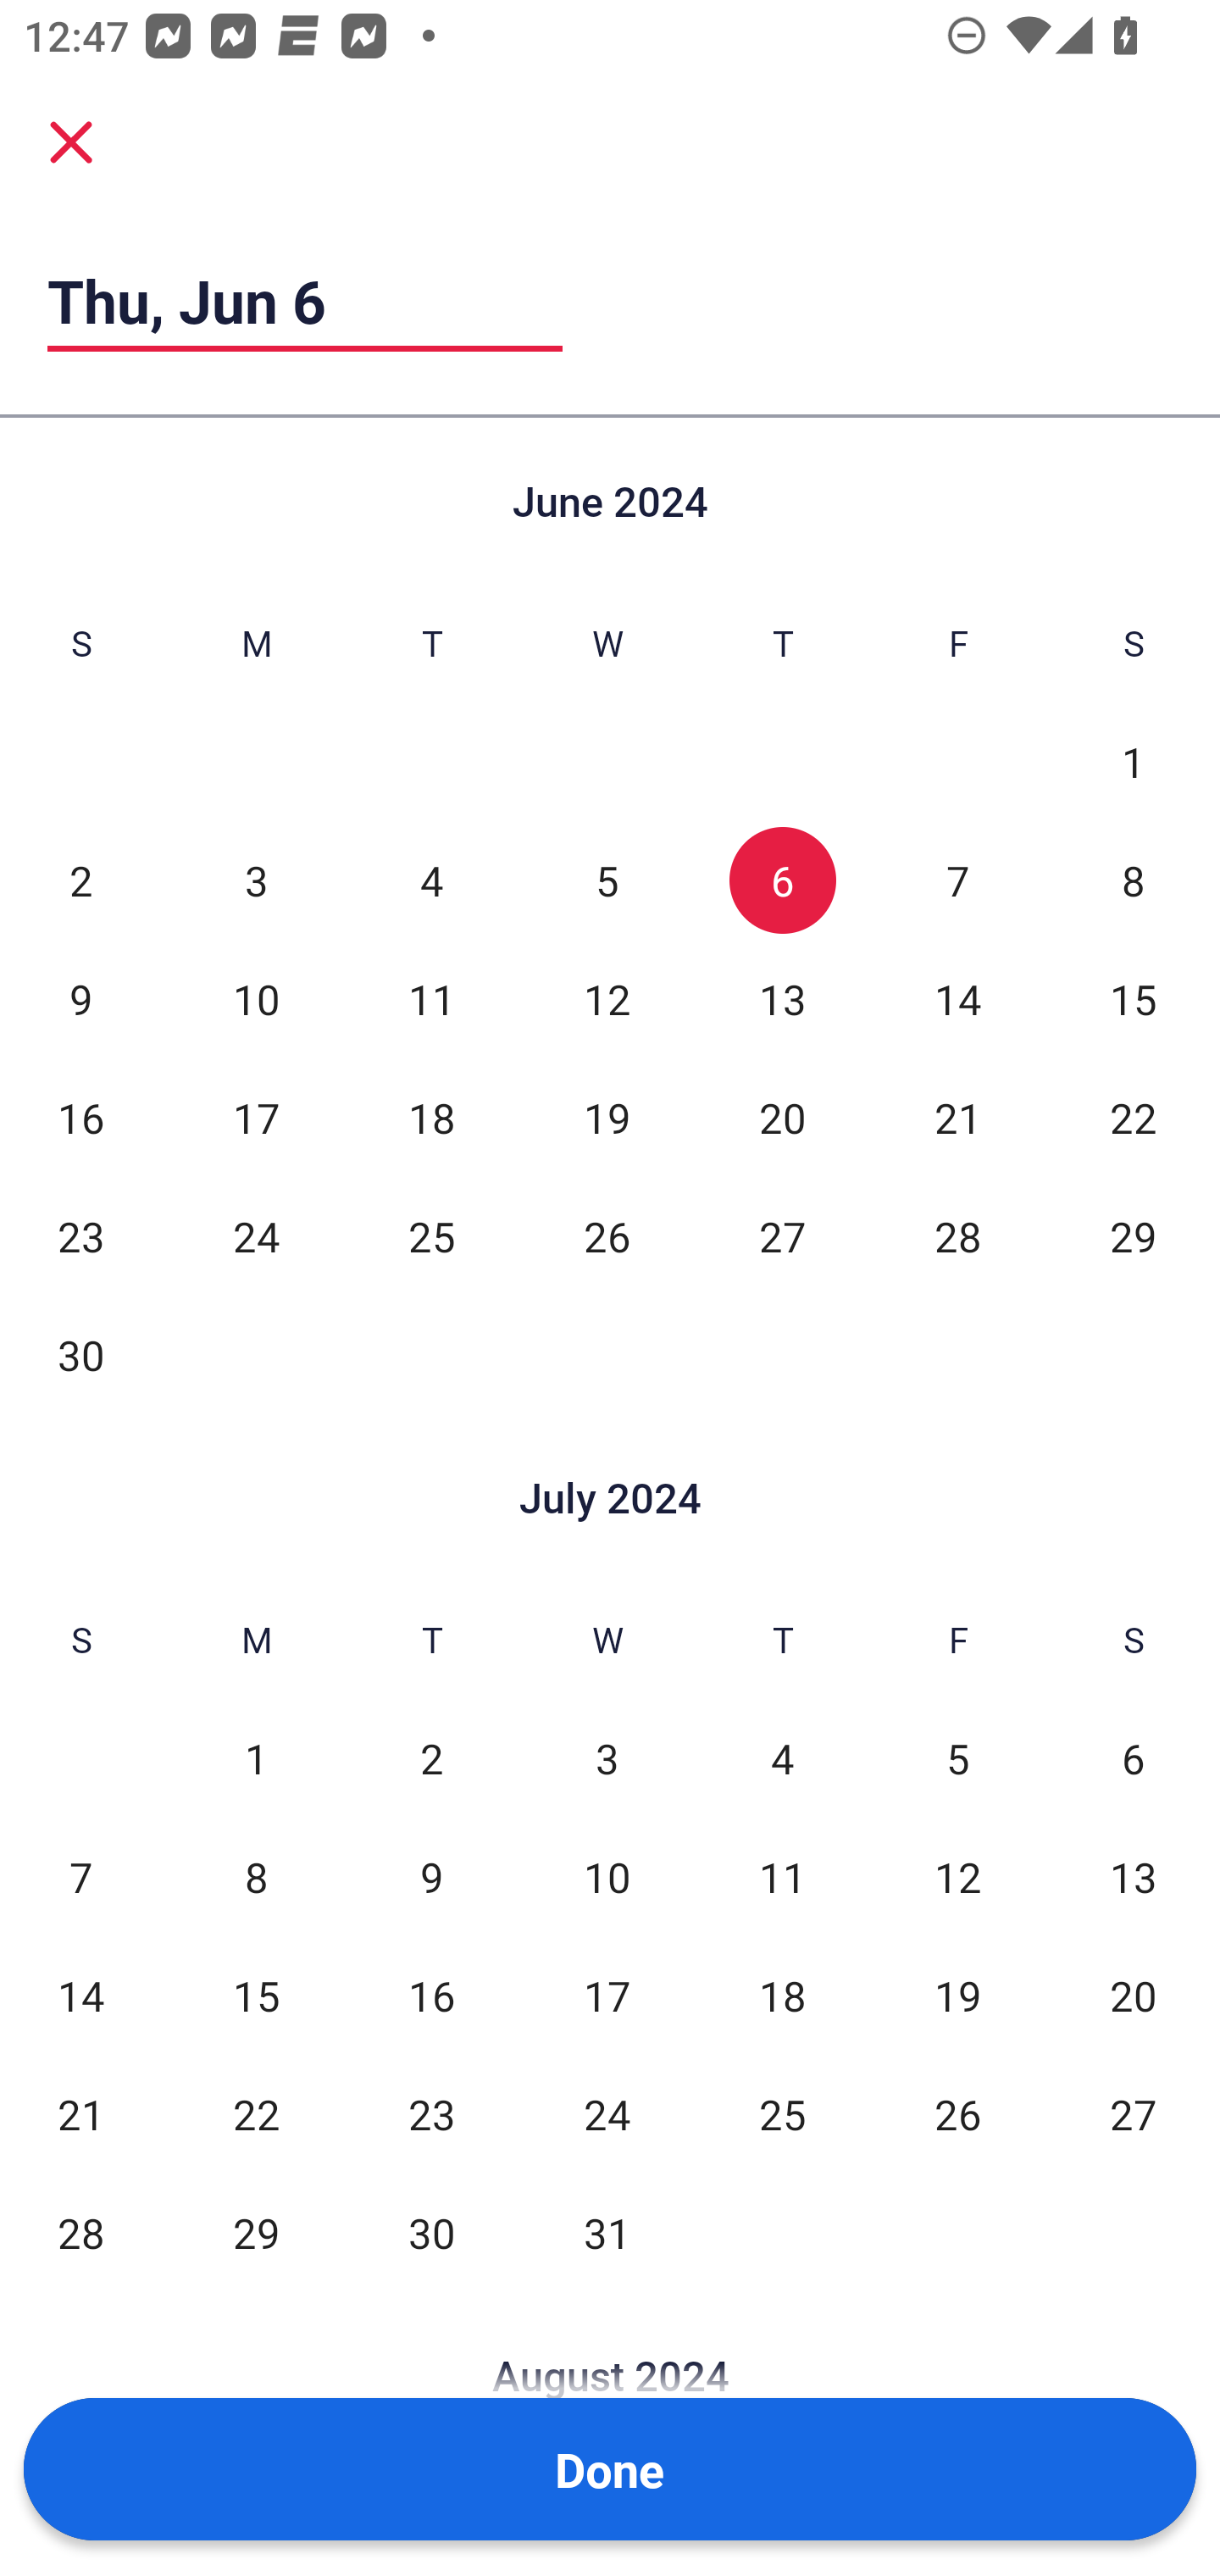  What do you see at coordinates (256, 880) in the screenshot?
I see `3 Mon, Jun 3, Not Selected` at bounding box center [256, 880].